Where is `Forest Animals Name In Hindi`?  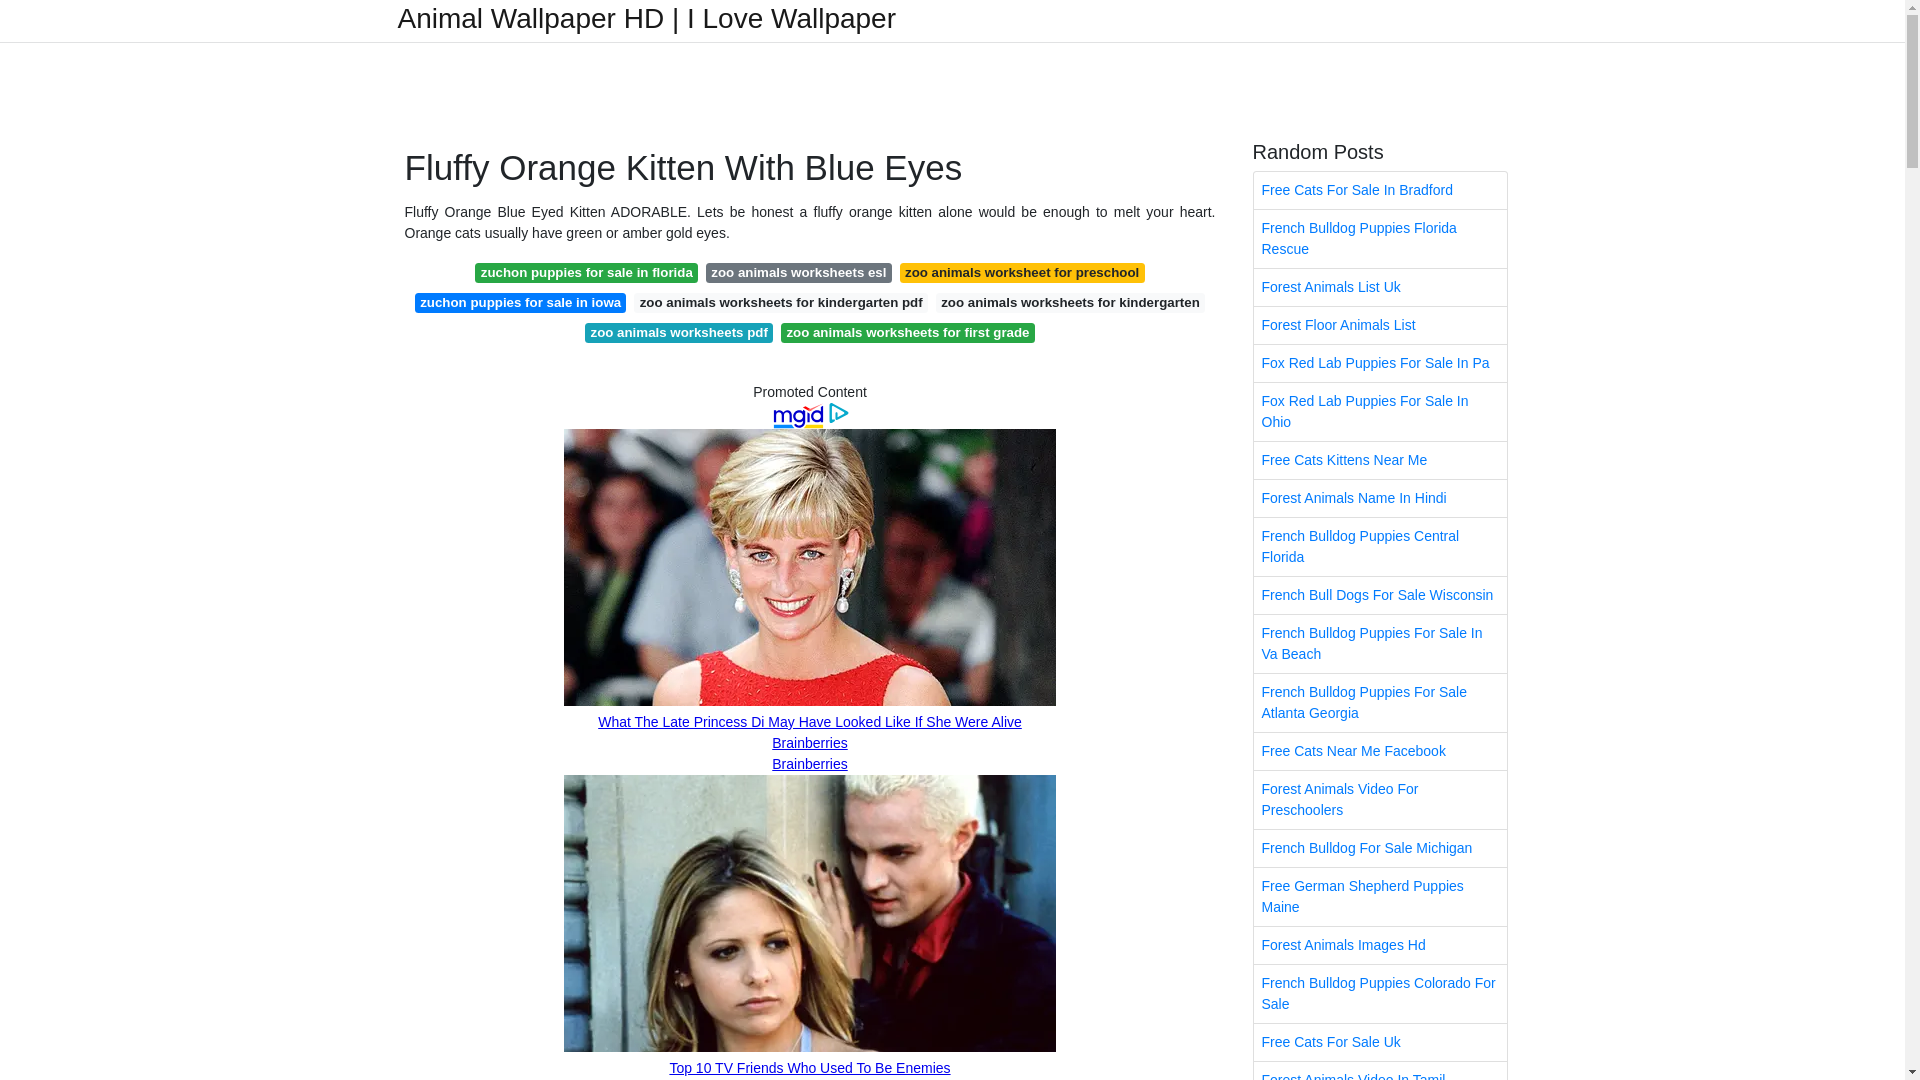 Forest Animals Name In Hindi is located at coordinates (1380, 498).